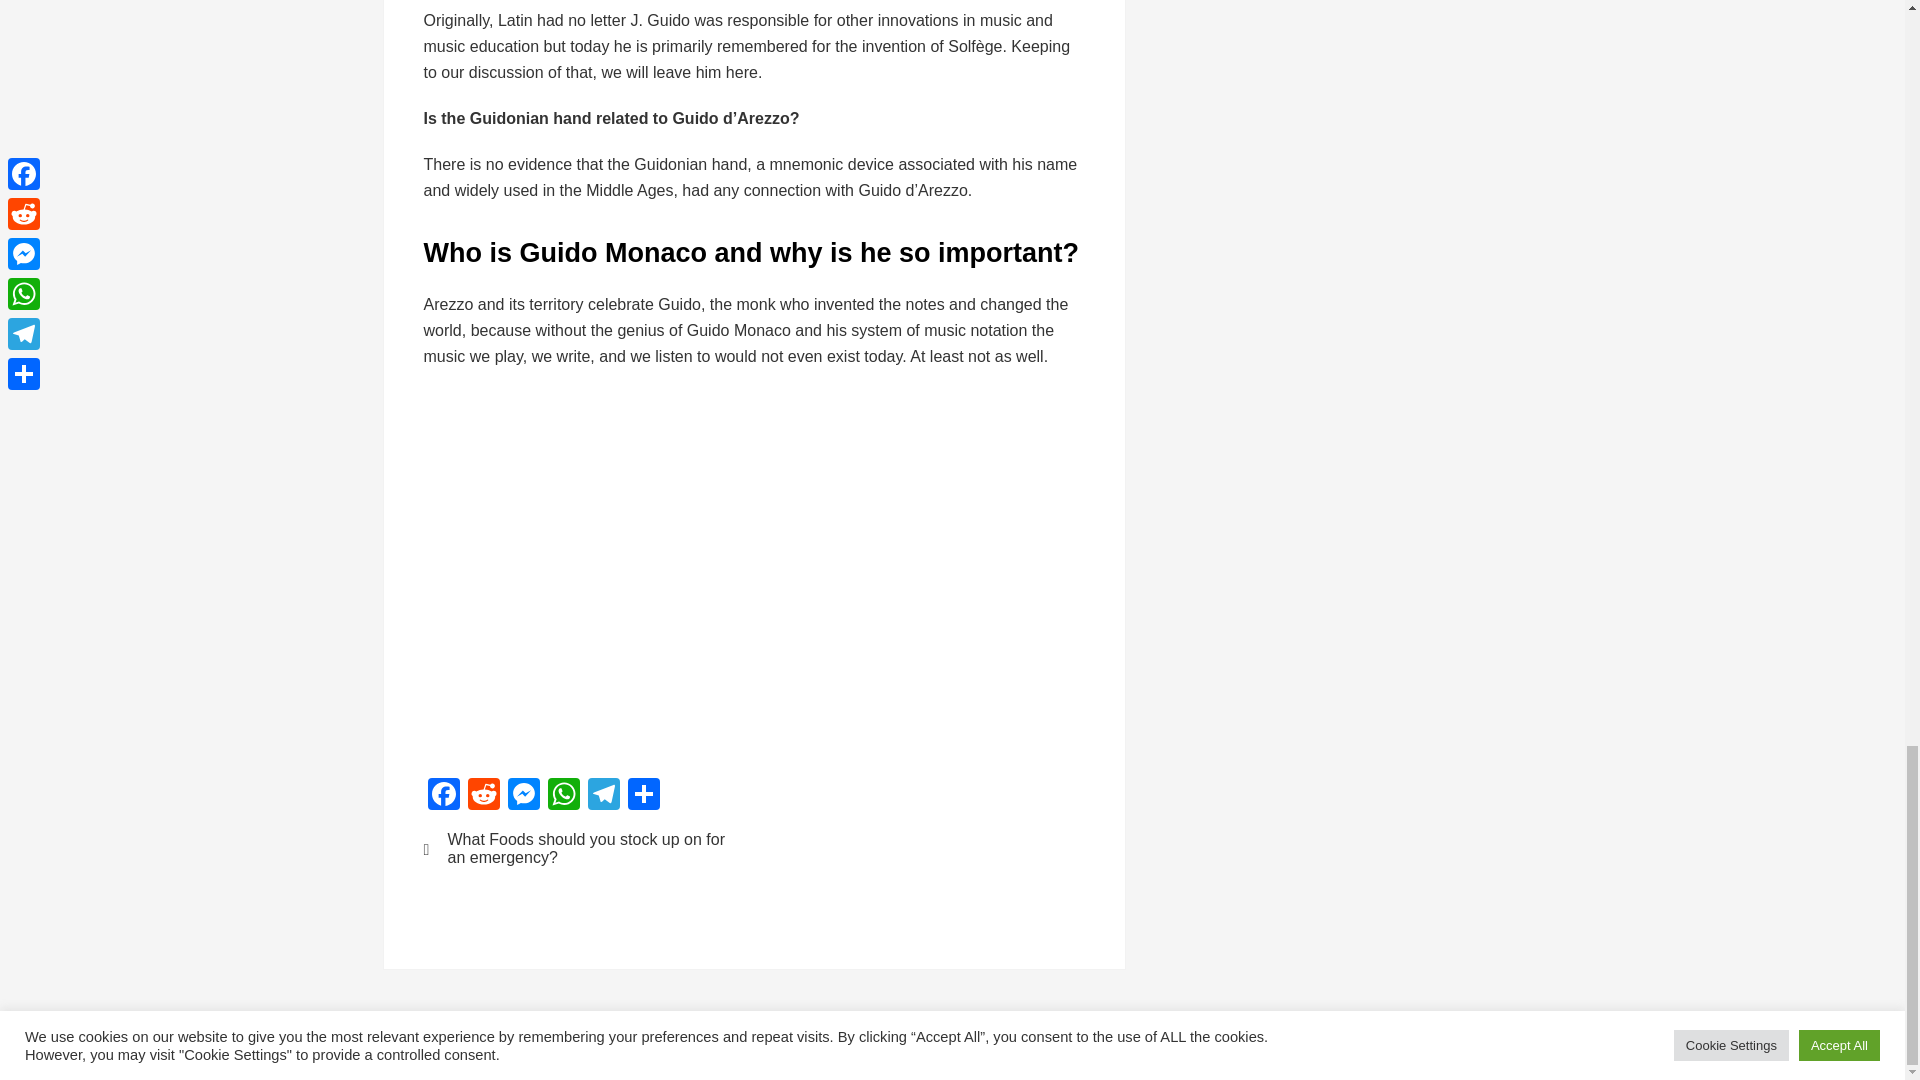 The image size is (1920, 1080). Describe the element at coordinates (563, 796) in the screenshot. I see `WhatsApp` at that location.